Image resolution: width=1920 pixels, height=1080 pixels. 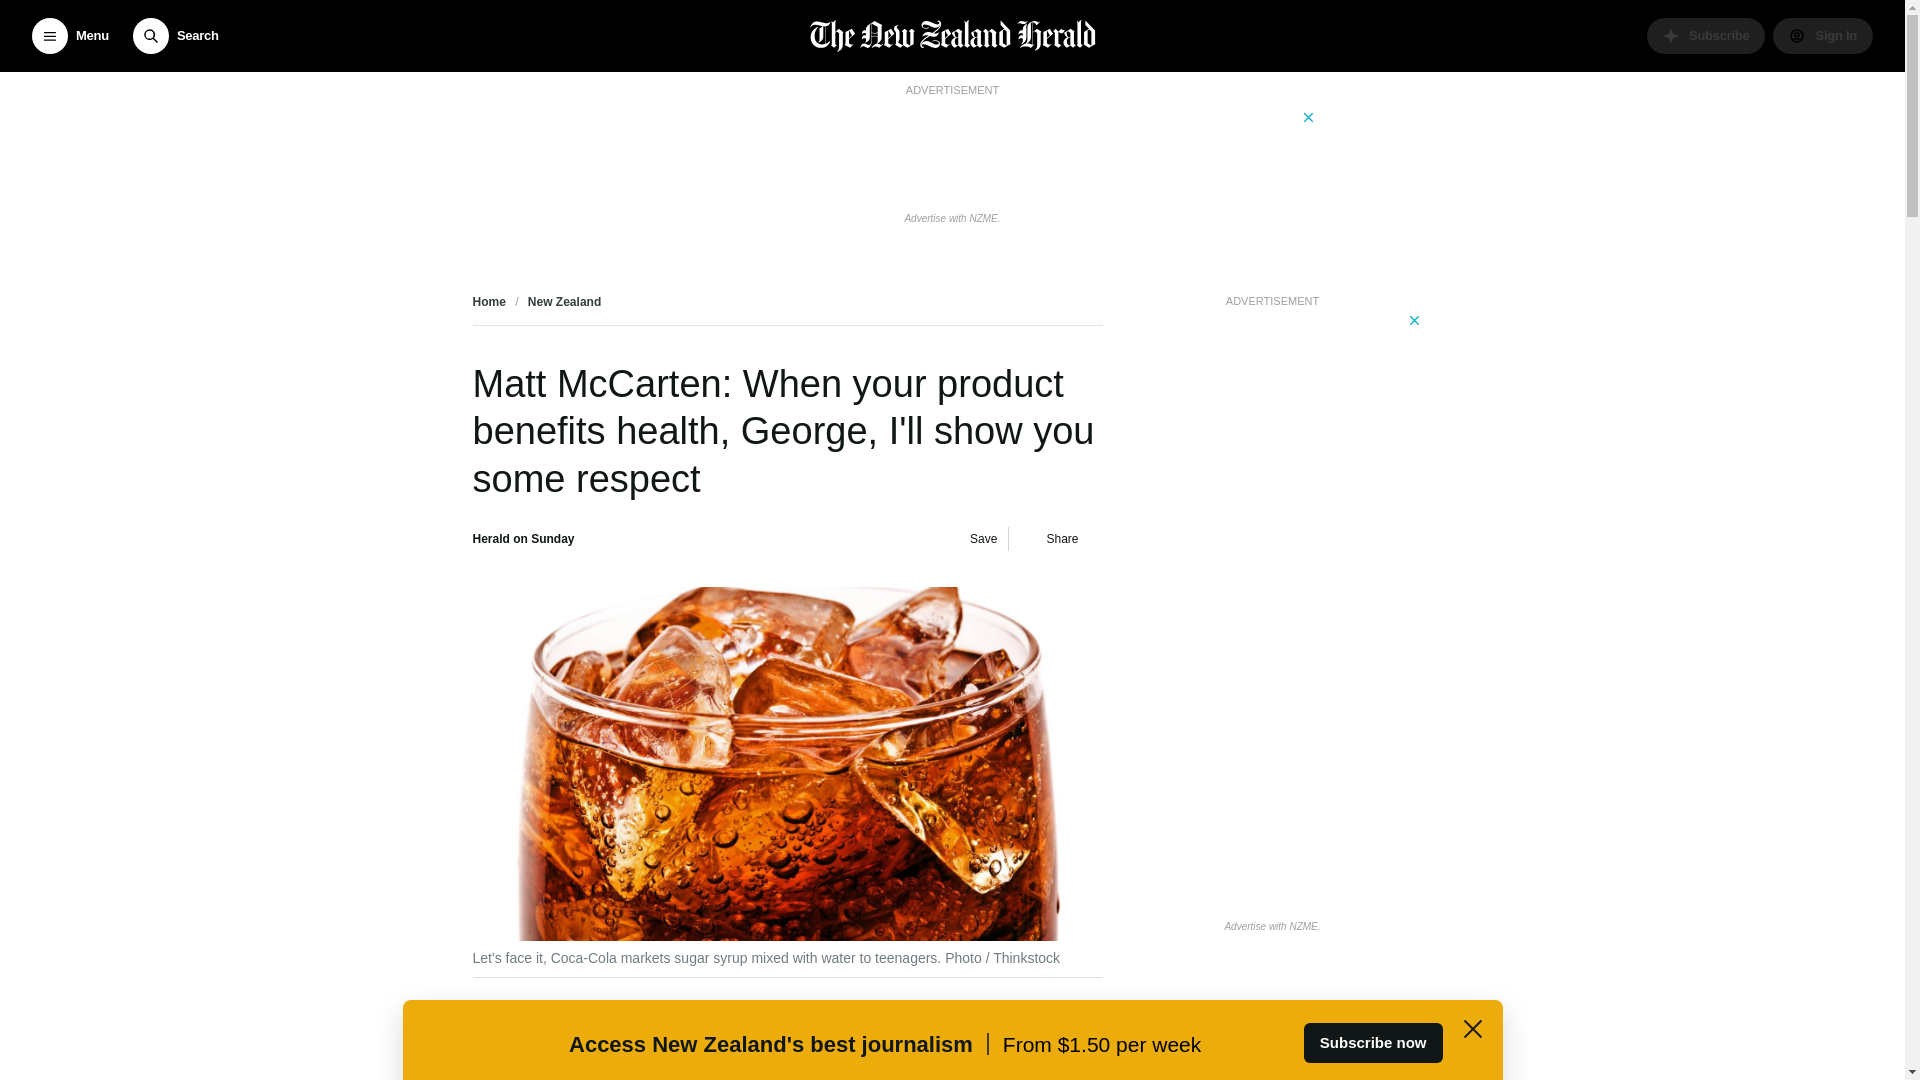 I want to click on 3rd party ad content, so click(x=951, y=152).